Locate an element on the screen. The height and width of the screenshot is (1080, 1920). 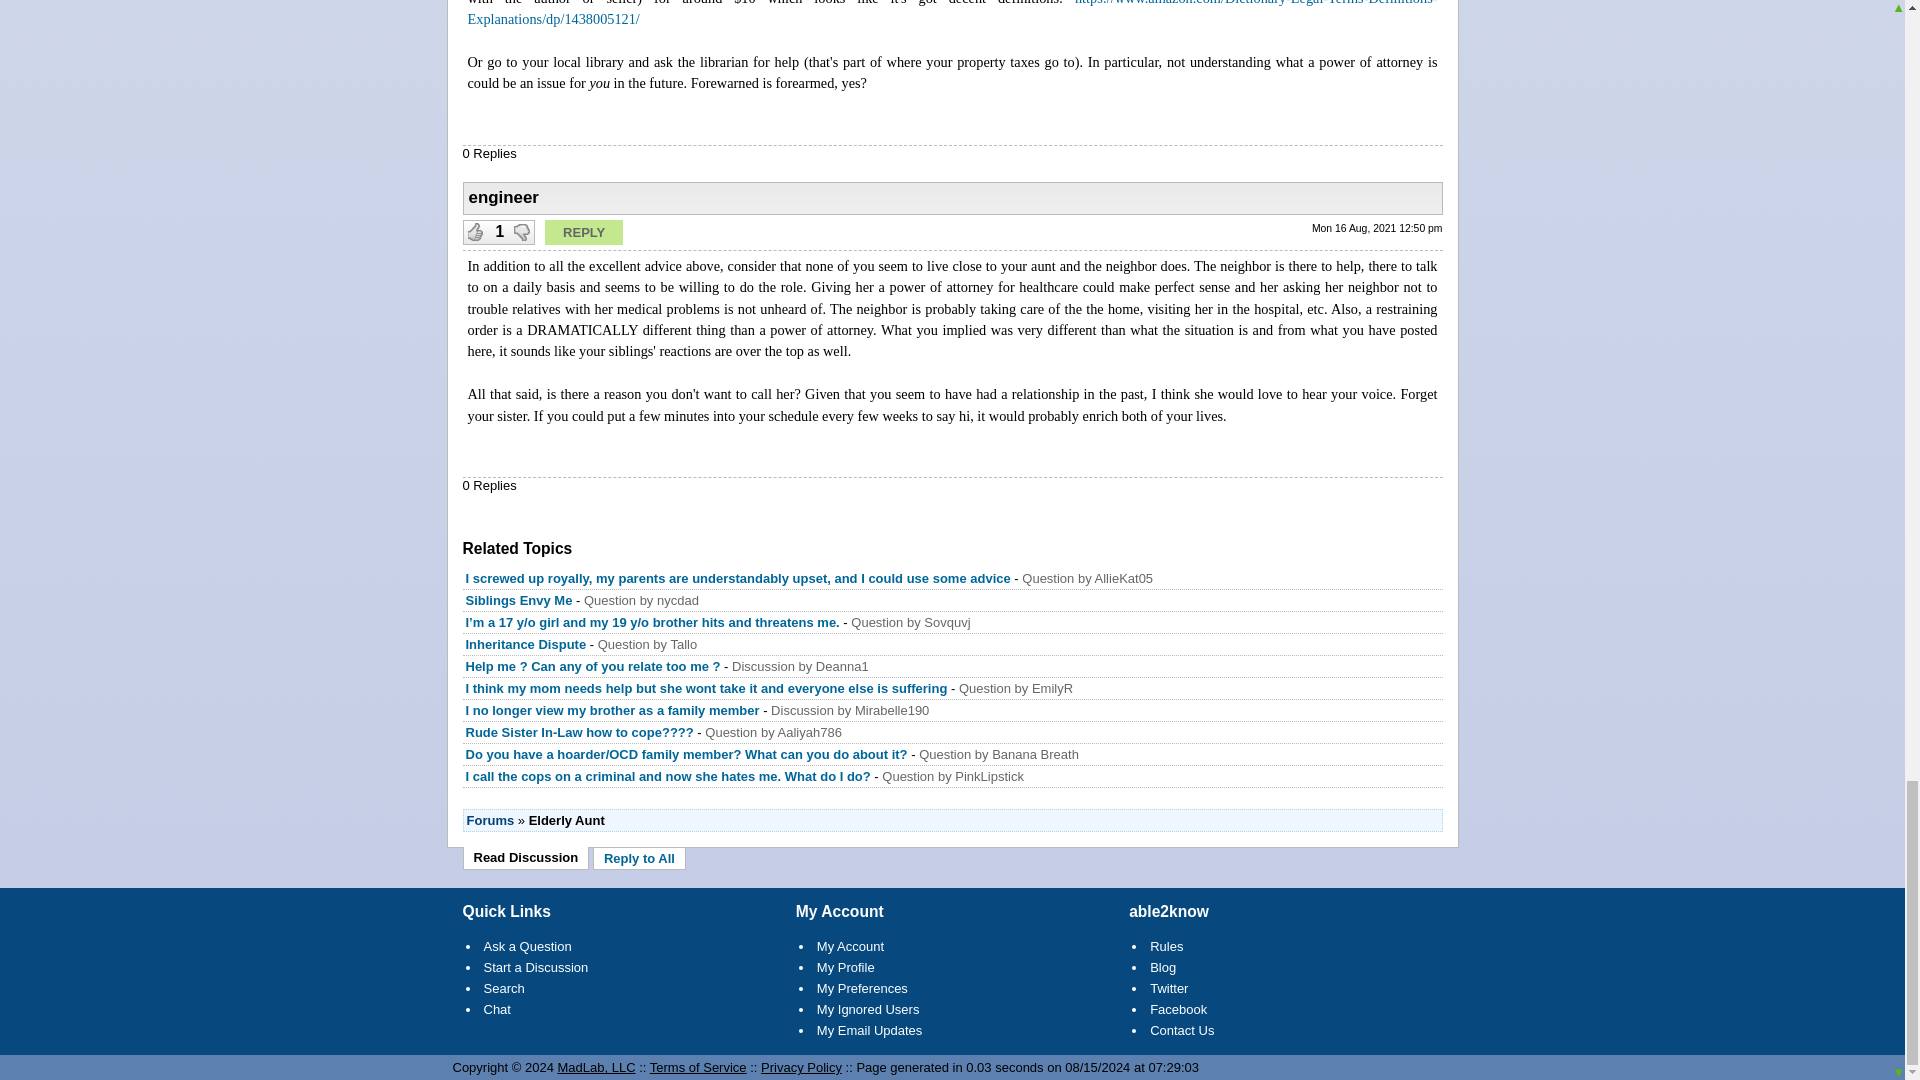
Rude Sister In-Law how to cope???? is located at coordinates (580, 732).